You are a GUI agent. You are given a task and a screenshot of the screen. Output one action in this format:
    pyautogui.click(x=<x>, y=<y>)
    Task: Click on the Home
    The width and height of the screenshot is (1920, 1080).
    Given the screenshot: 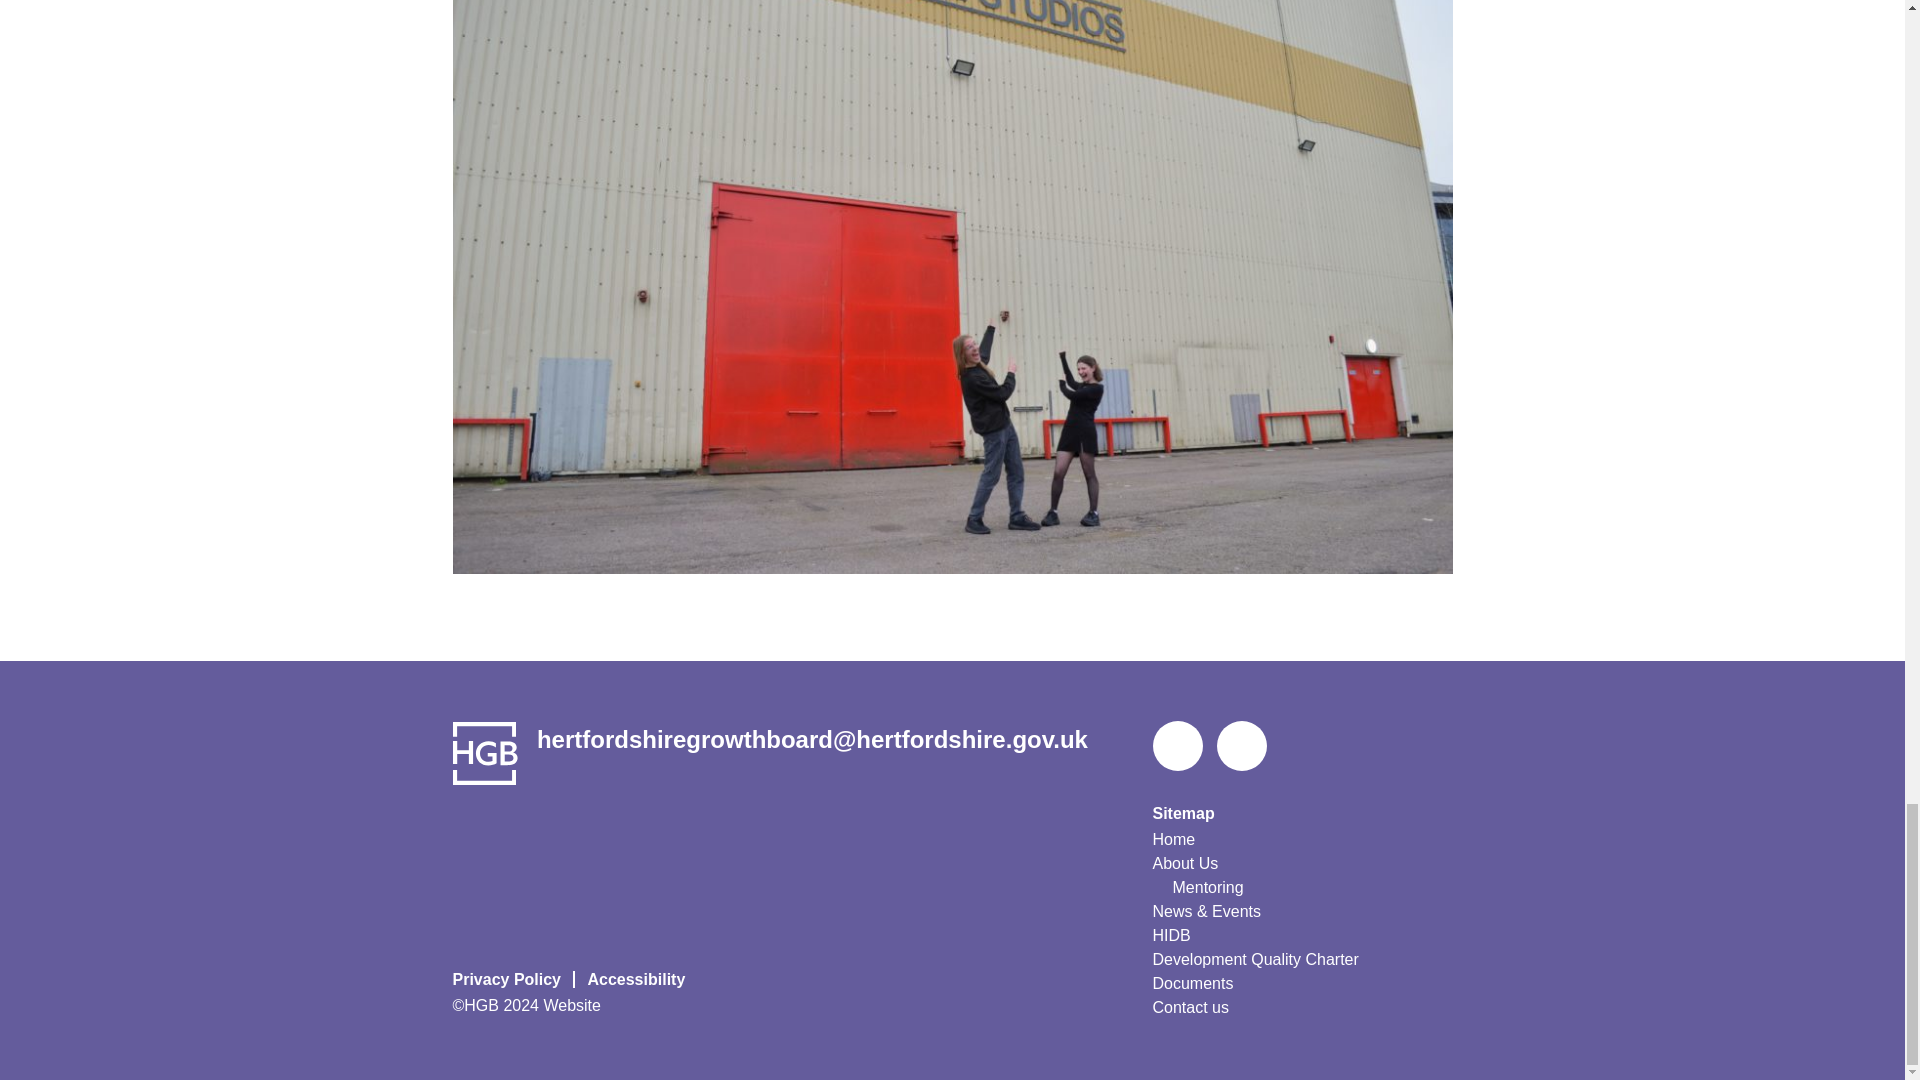 What is the action you would take?
    pyautogui.click(x=1173, y=840)
    